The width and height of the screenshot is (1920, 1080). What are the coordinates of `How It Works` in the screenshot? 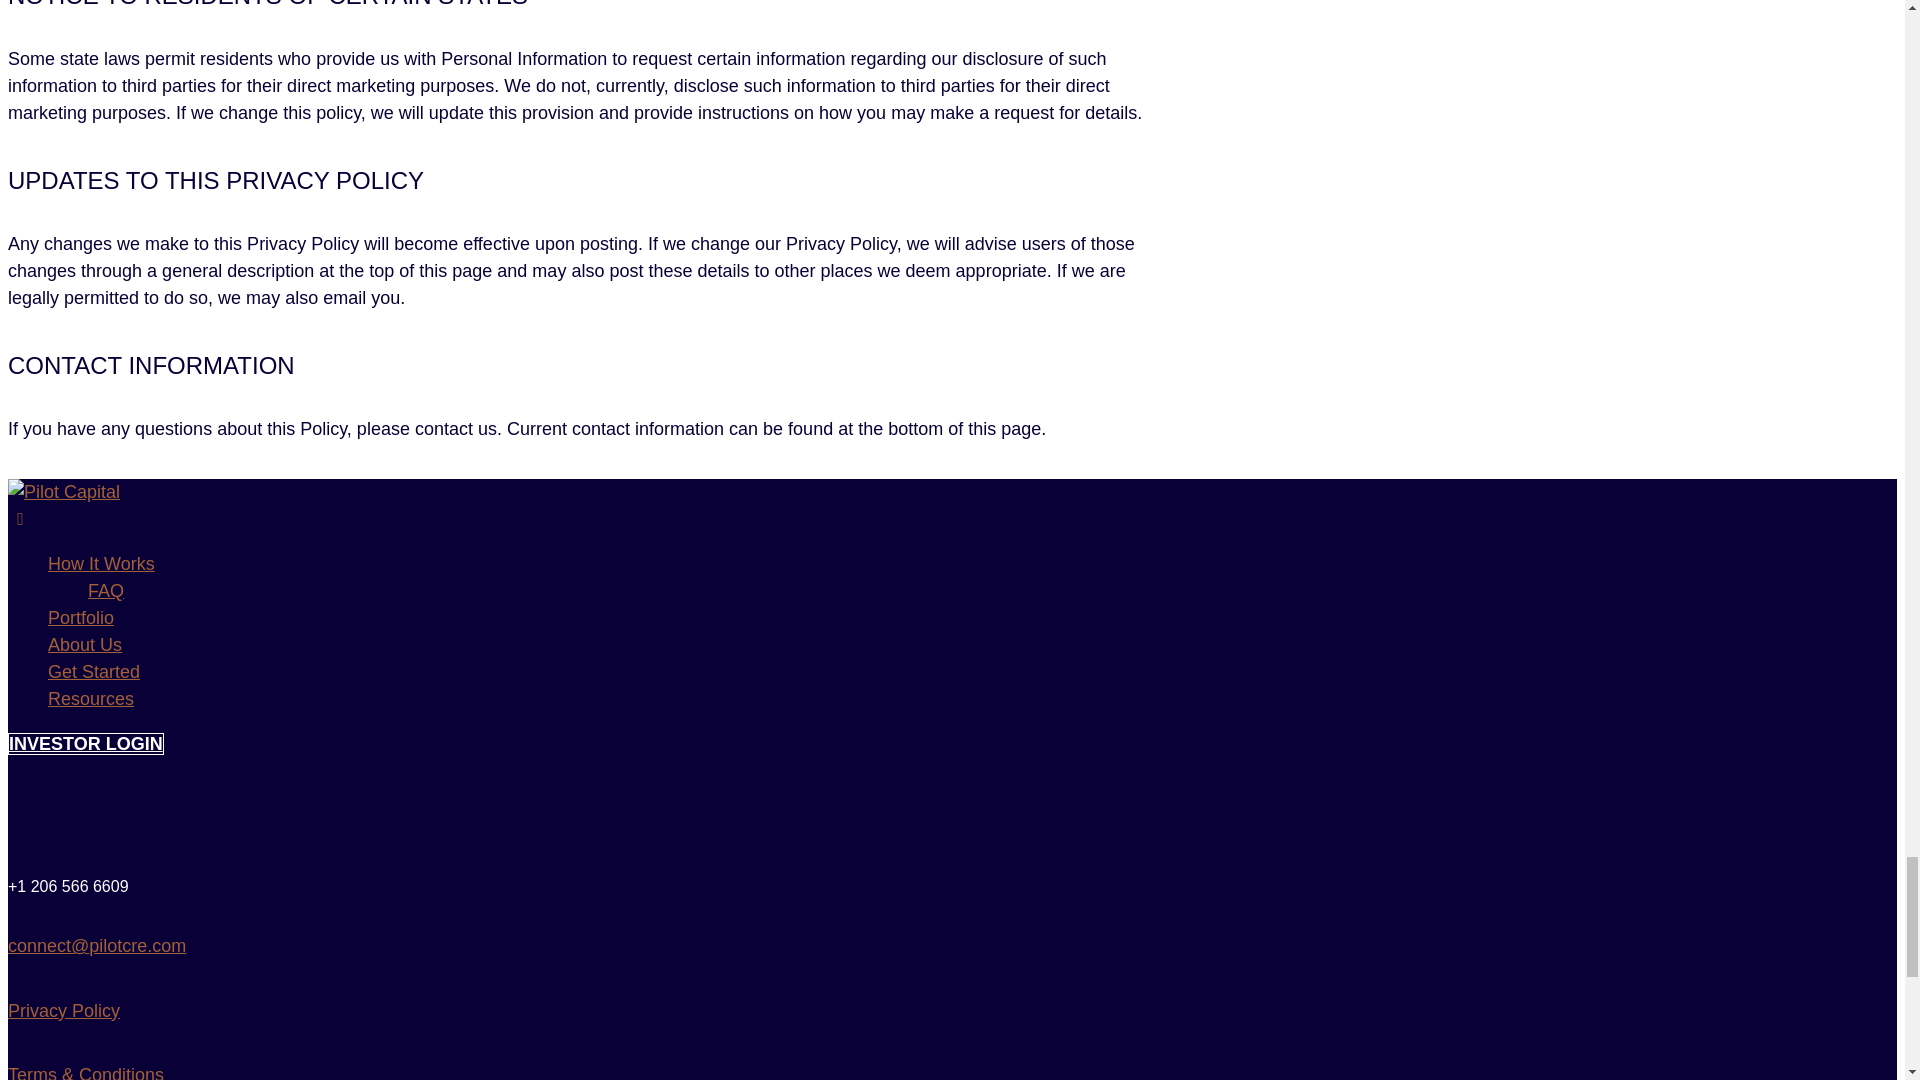 It's located at (102, 564).